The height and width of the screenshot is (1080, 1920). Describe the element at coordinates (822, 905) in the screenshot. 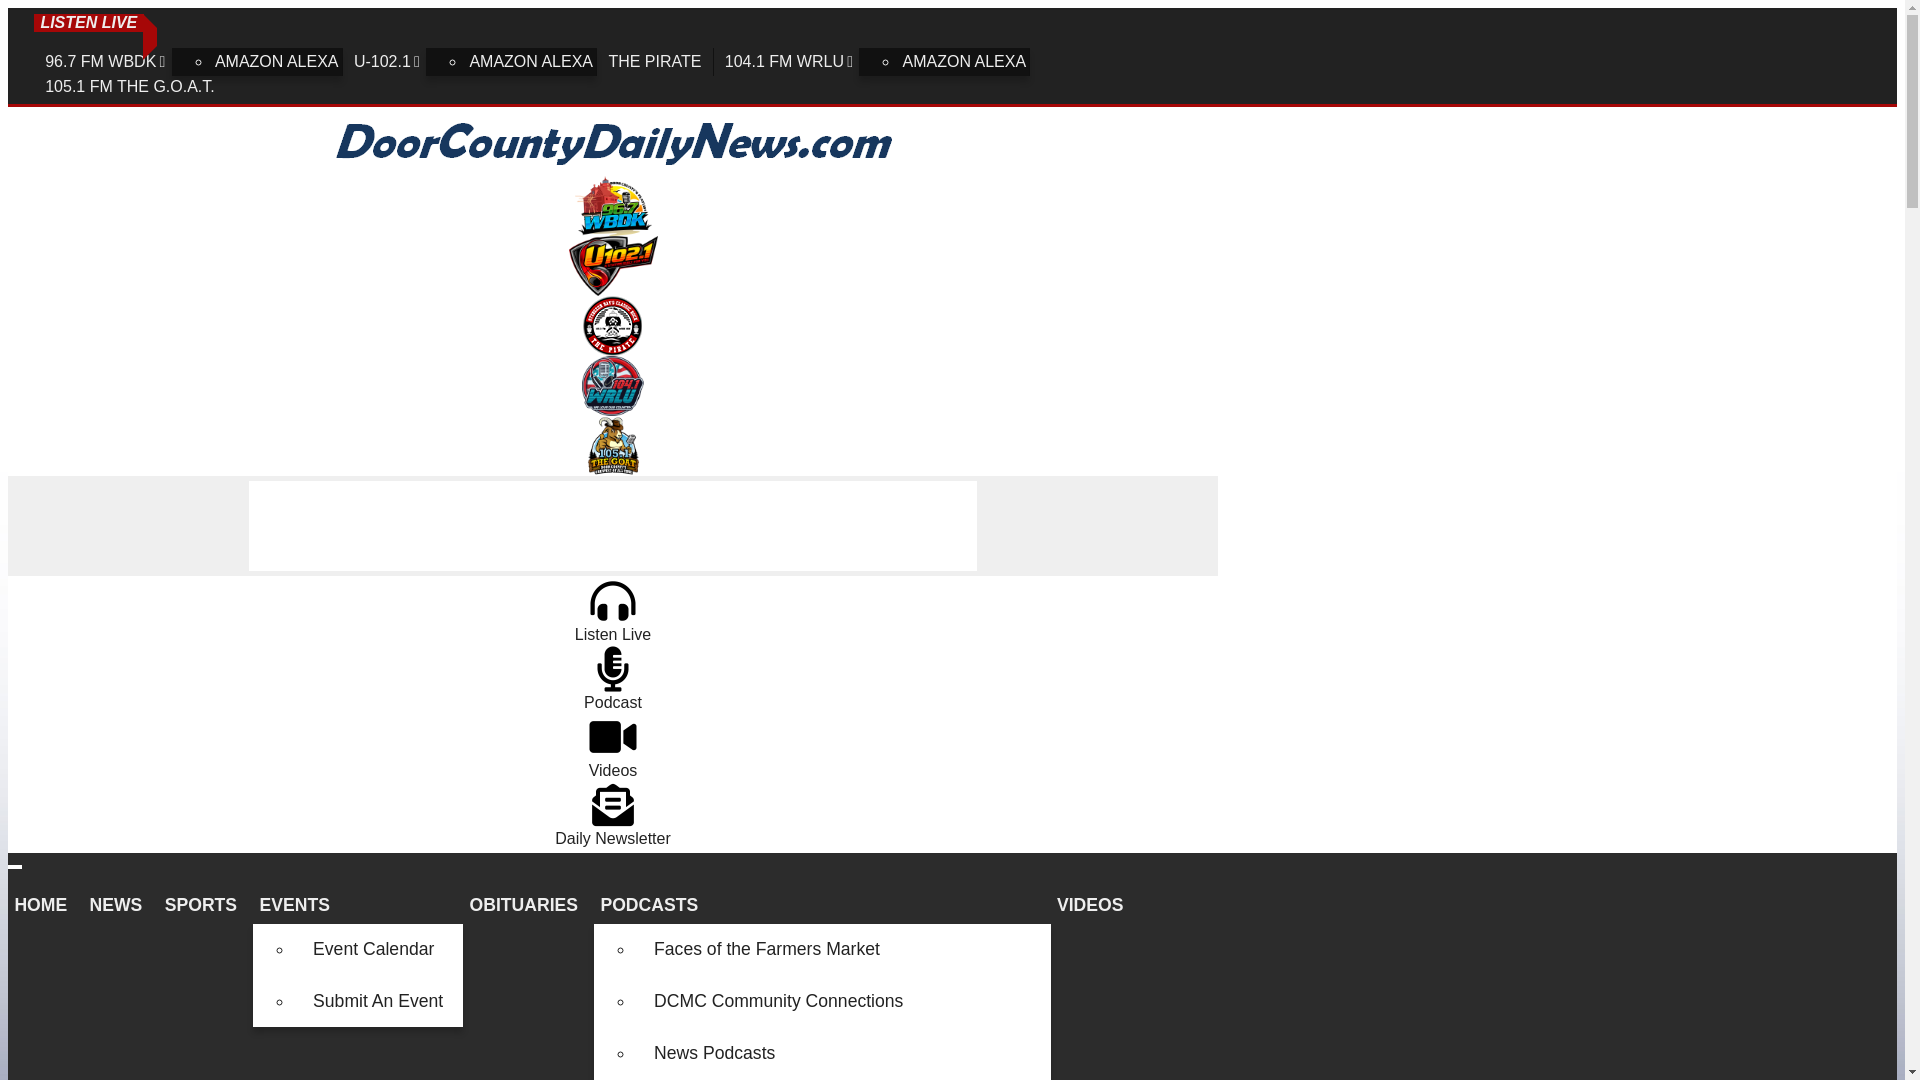

I see `PODCASTS` at that location.